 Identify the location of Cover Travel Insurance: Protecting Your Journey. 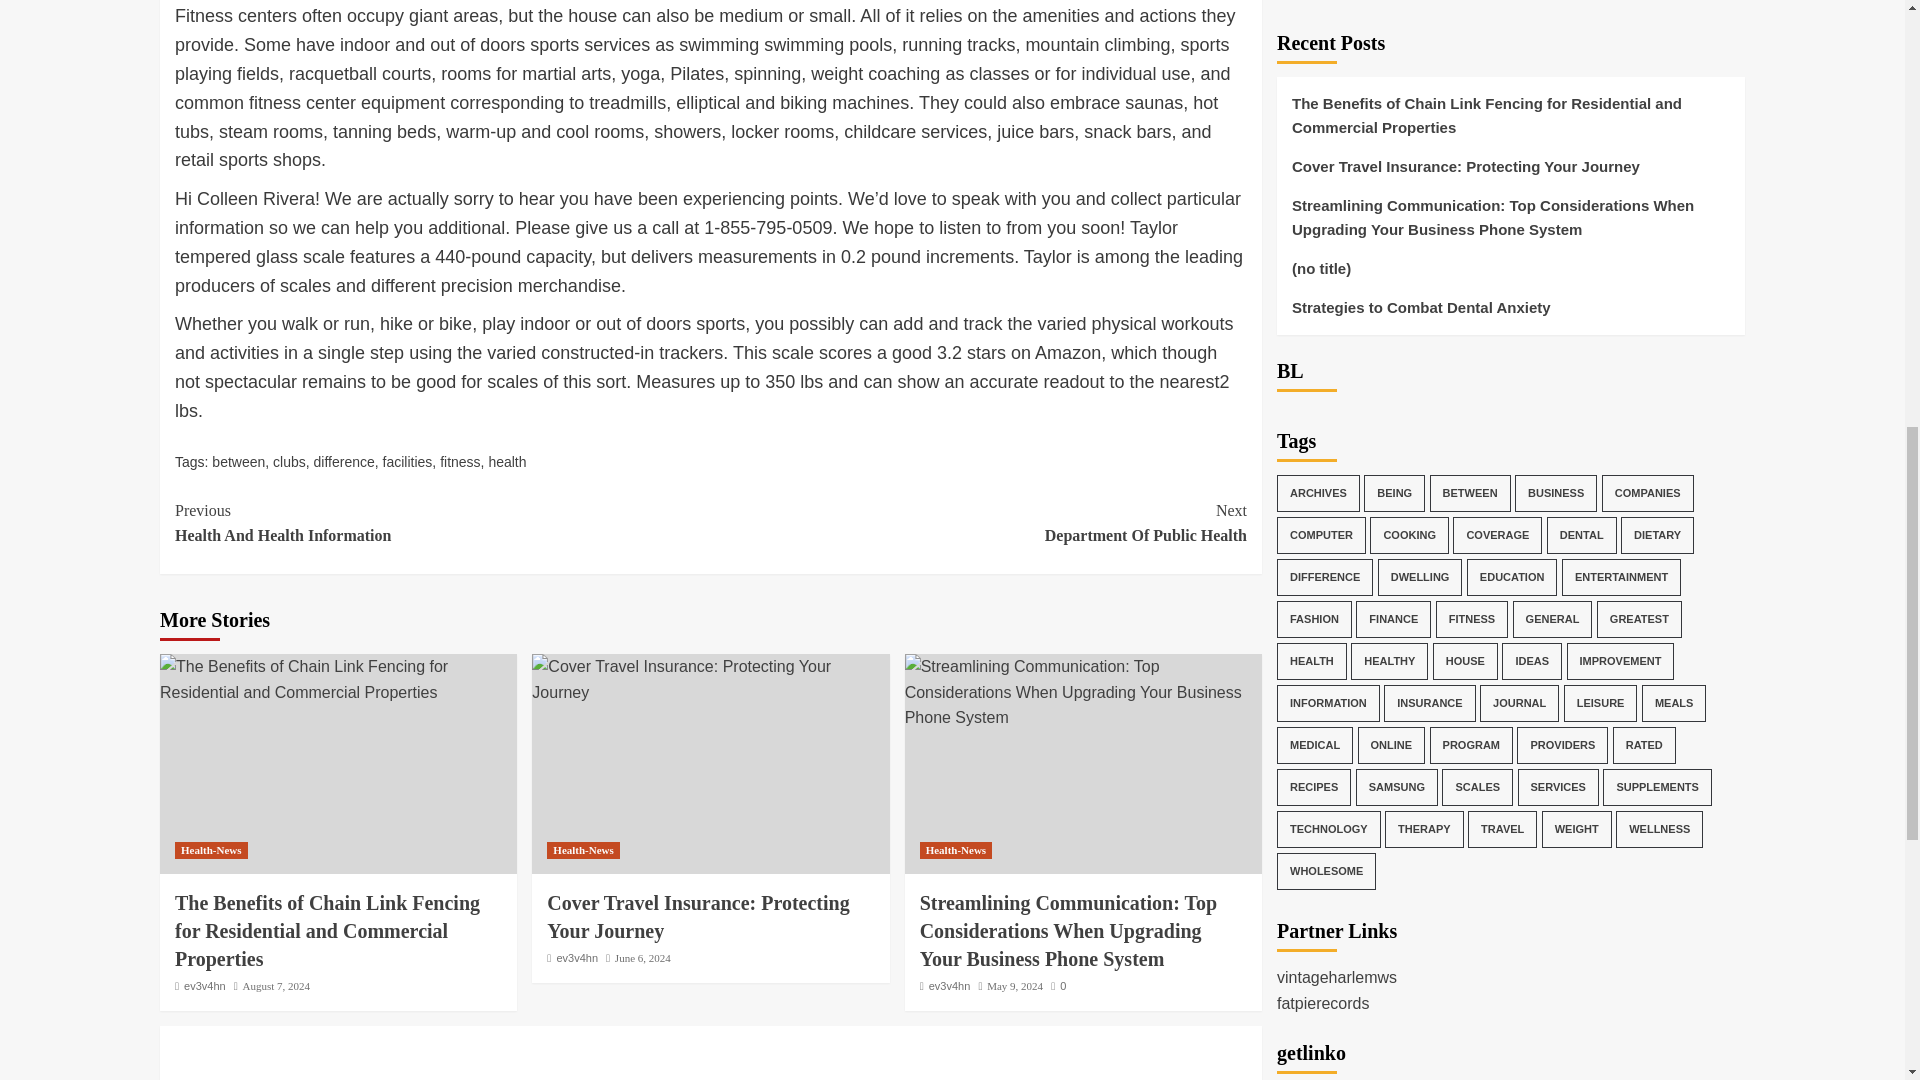
(698, 916).